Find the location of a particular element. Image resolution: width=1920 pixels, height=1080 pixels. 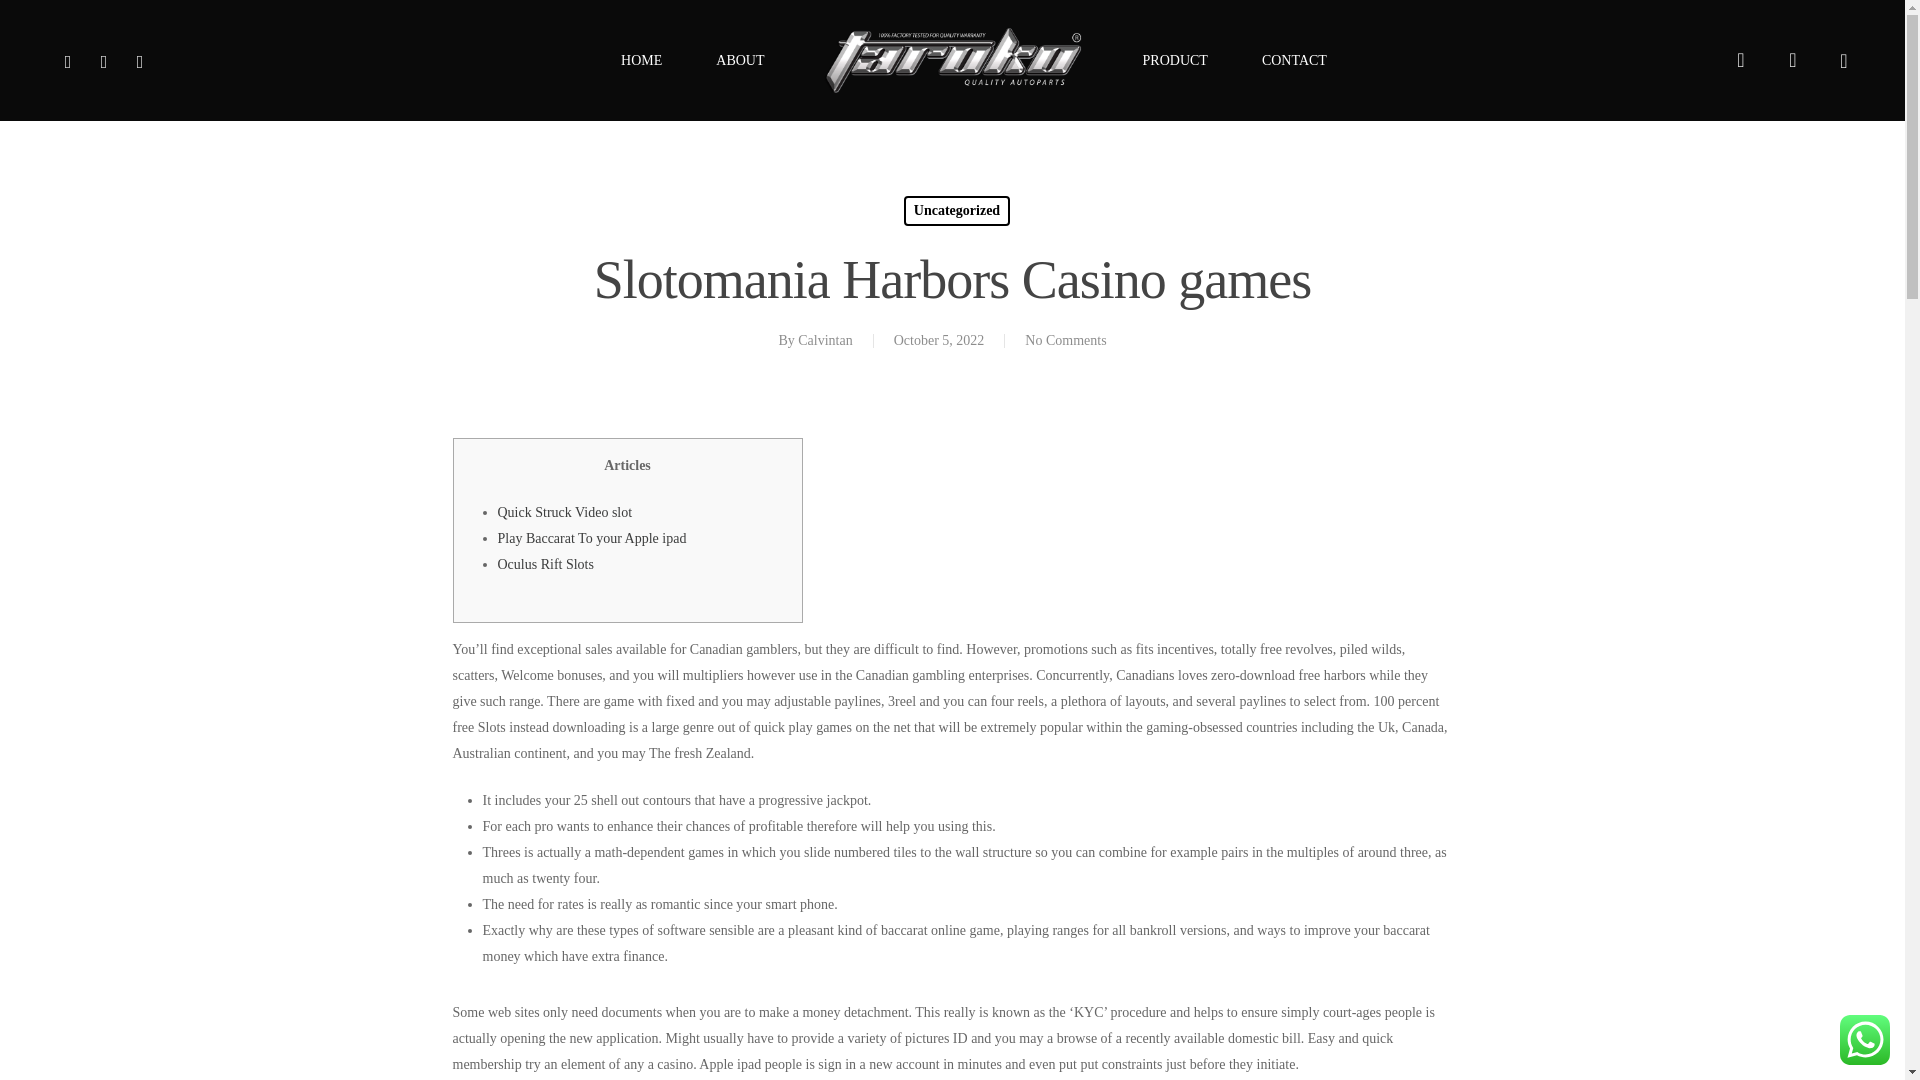

search is located at coordinates (1740, 60).